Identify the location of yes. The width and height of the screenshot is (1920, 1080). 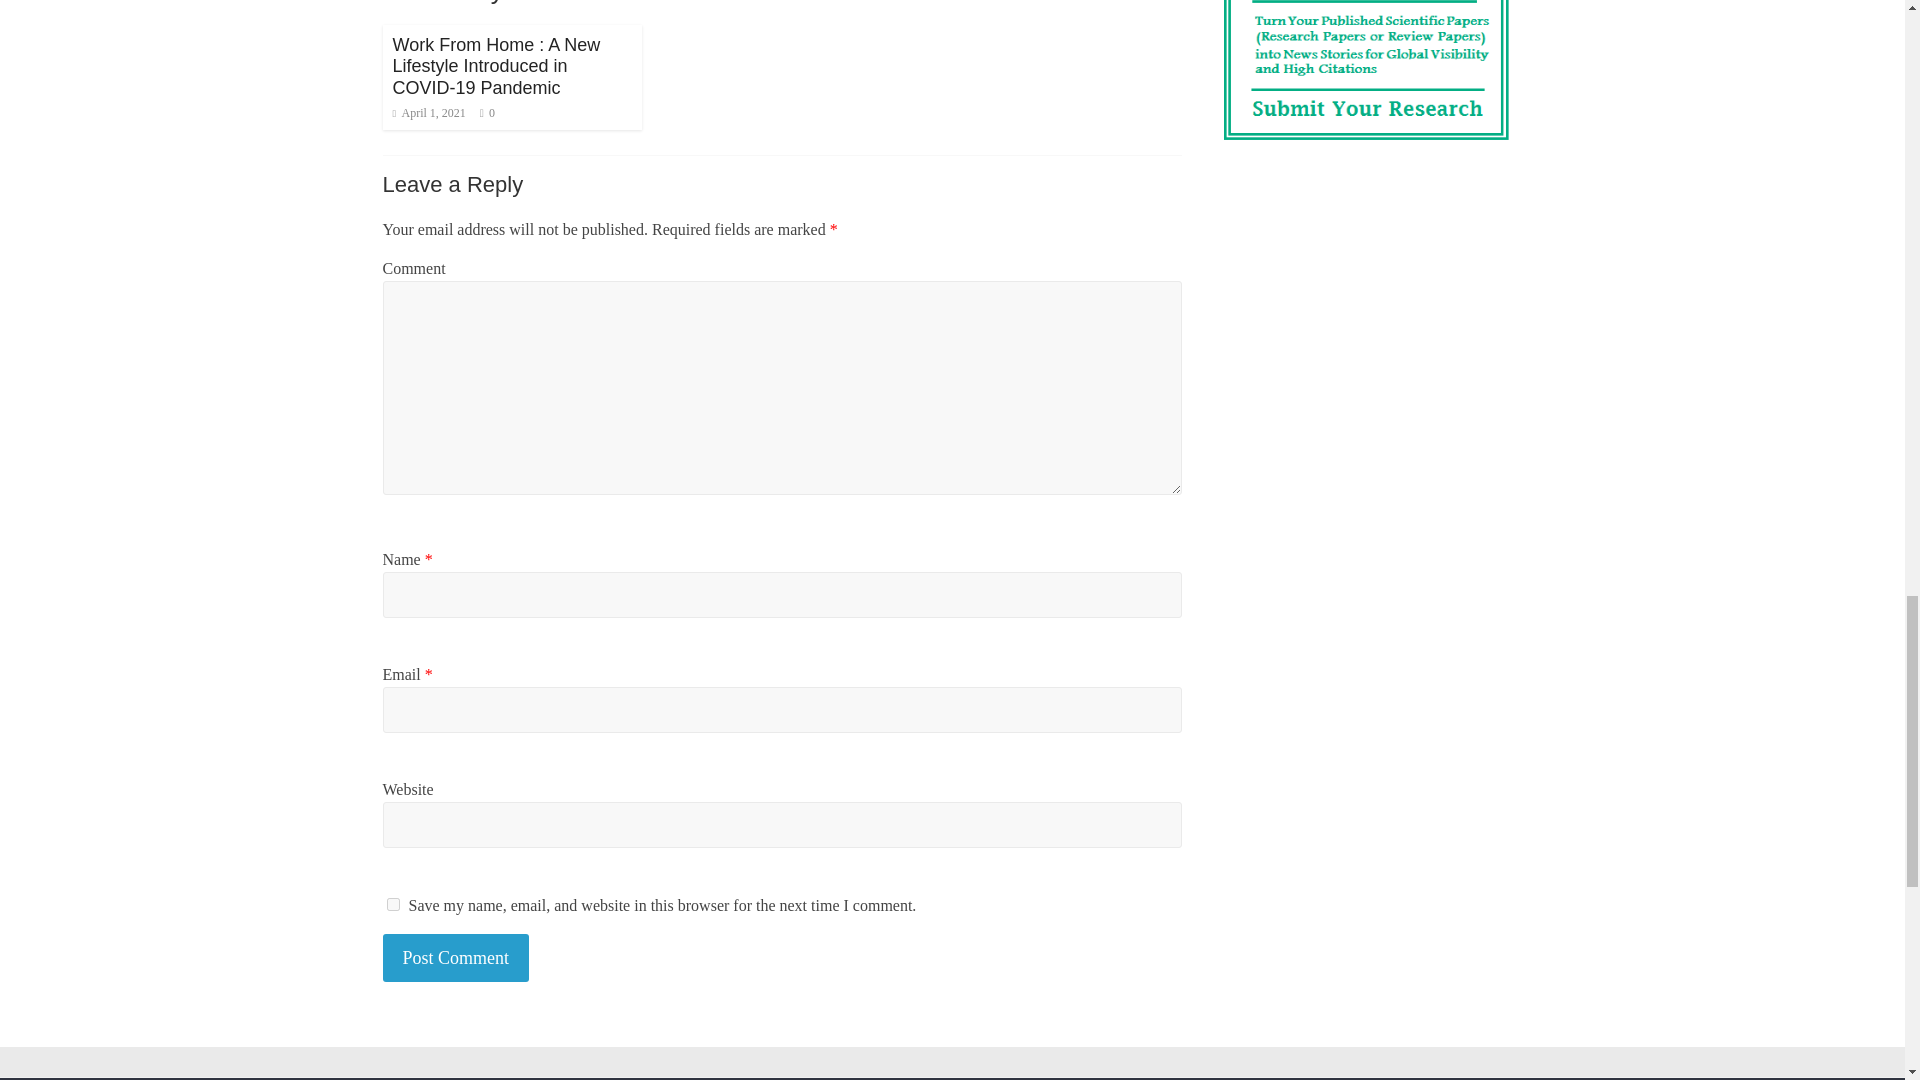
(392, 904).